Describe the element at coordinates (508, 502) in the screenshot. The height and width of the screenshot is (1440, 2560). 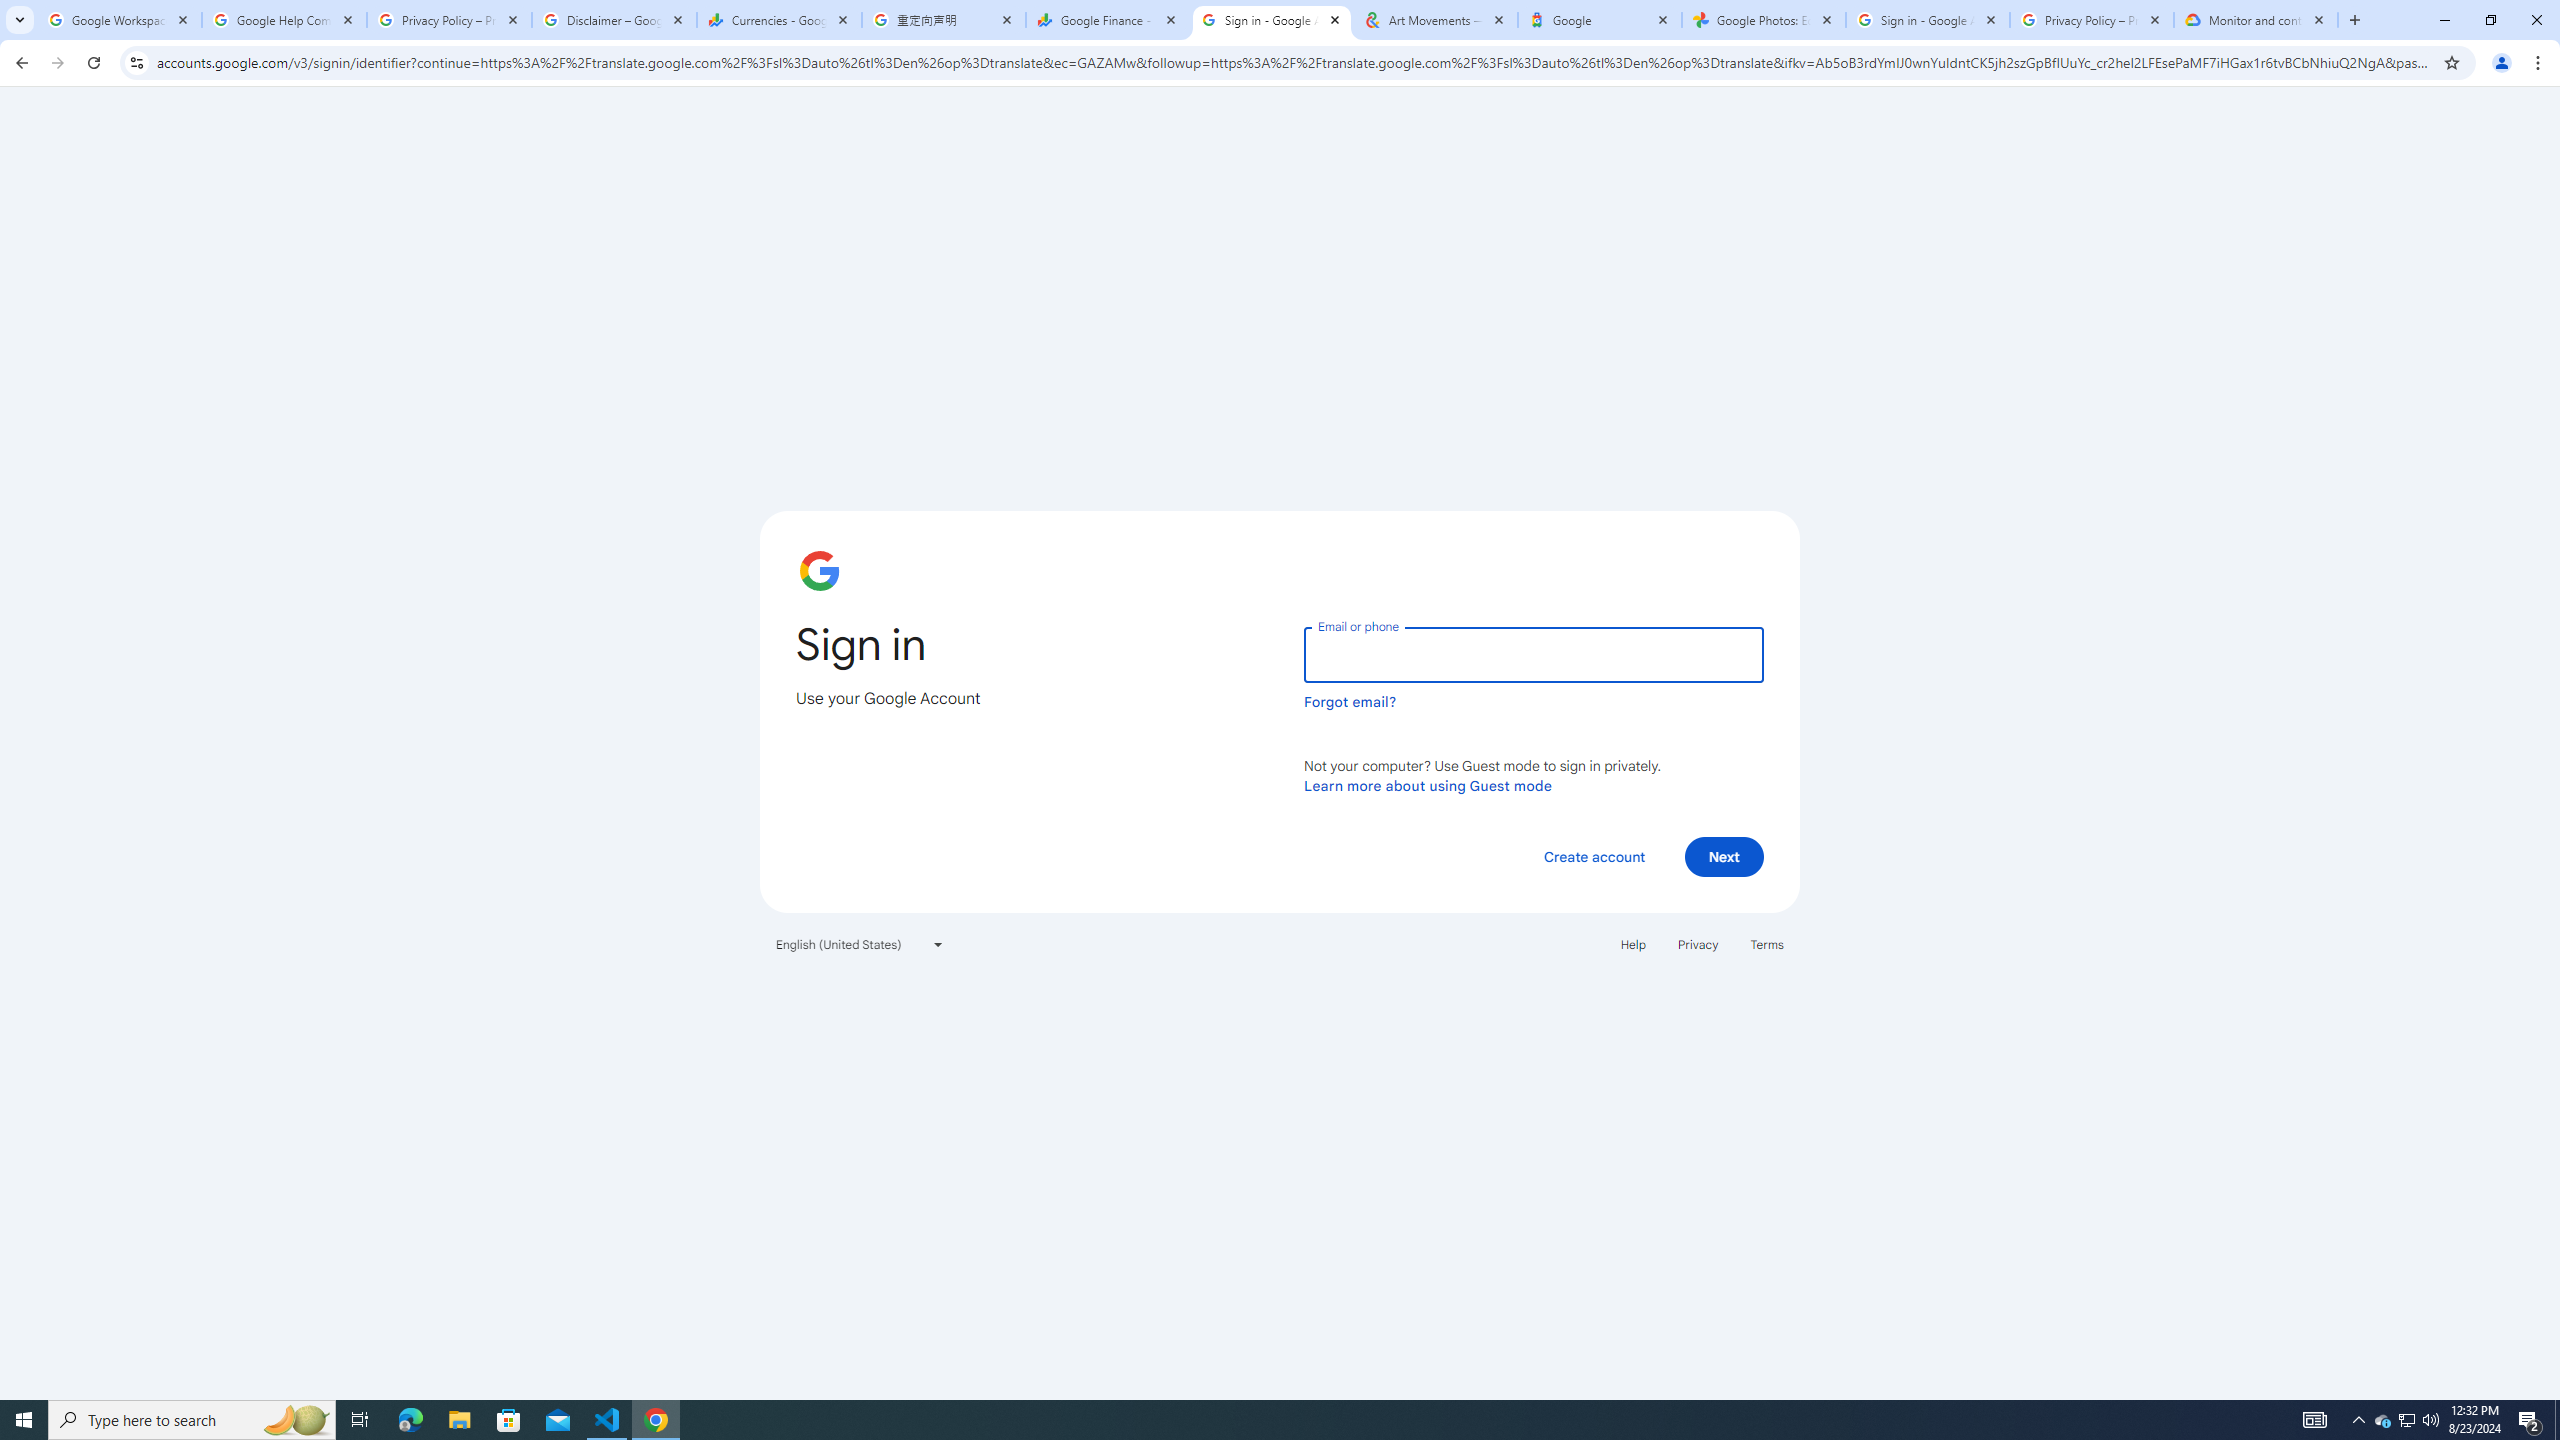
I see `Add a Place` at that location.